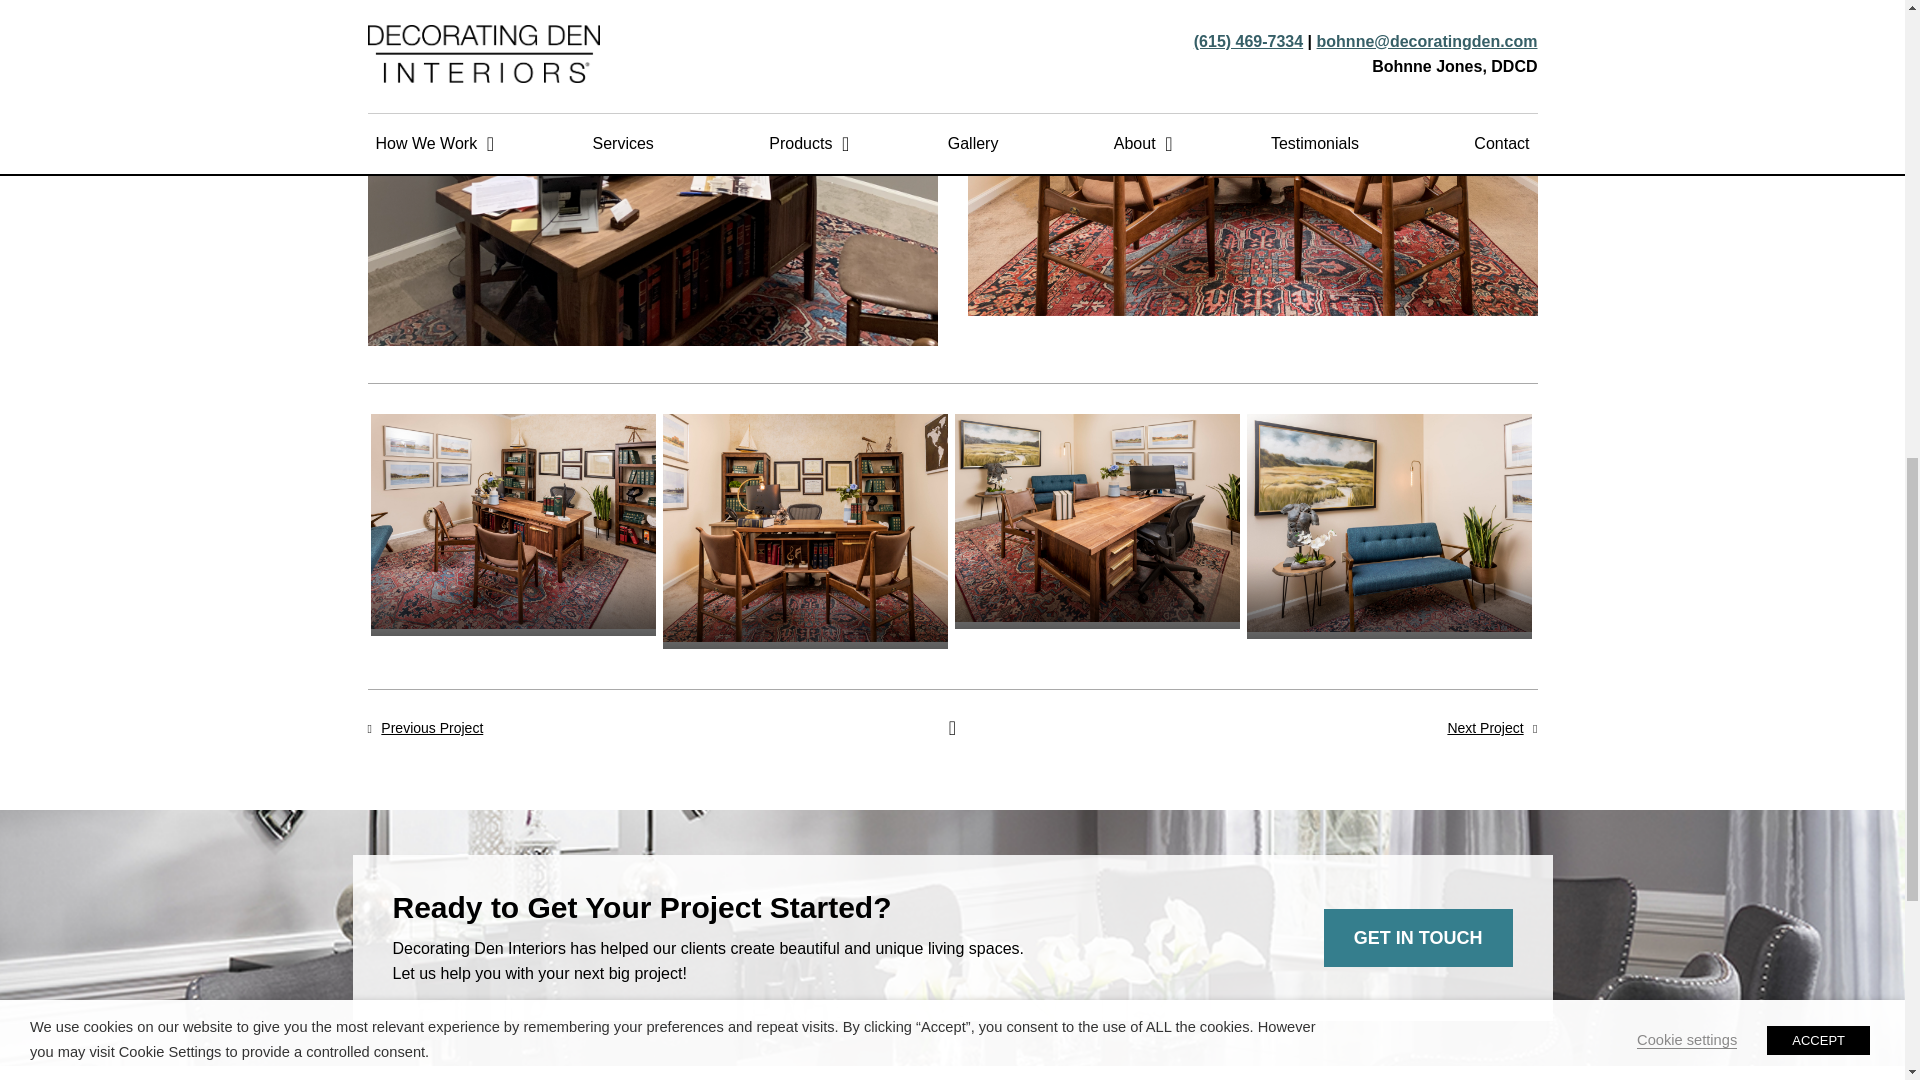  I want to click on GET IN TOUCH, so click(1418, 938).